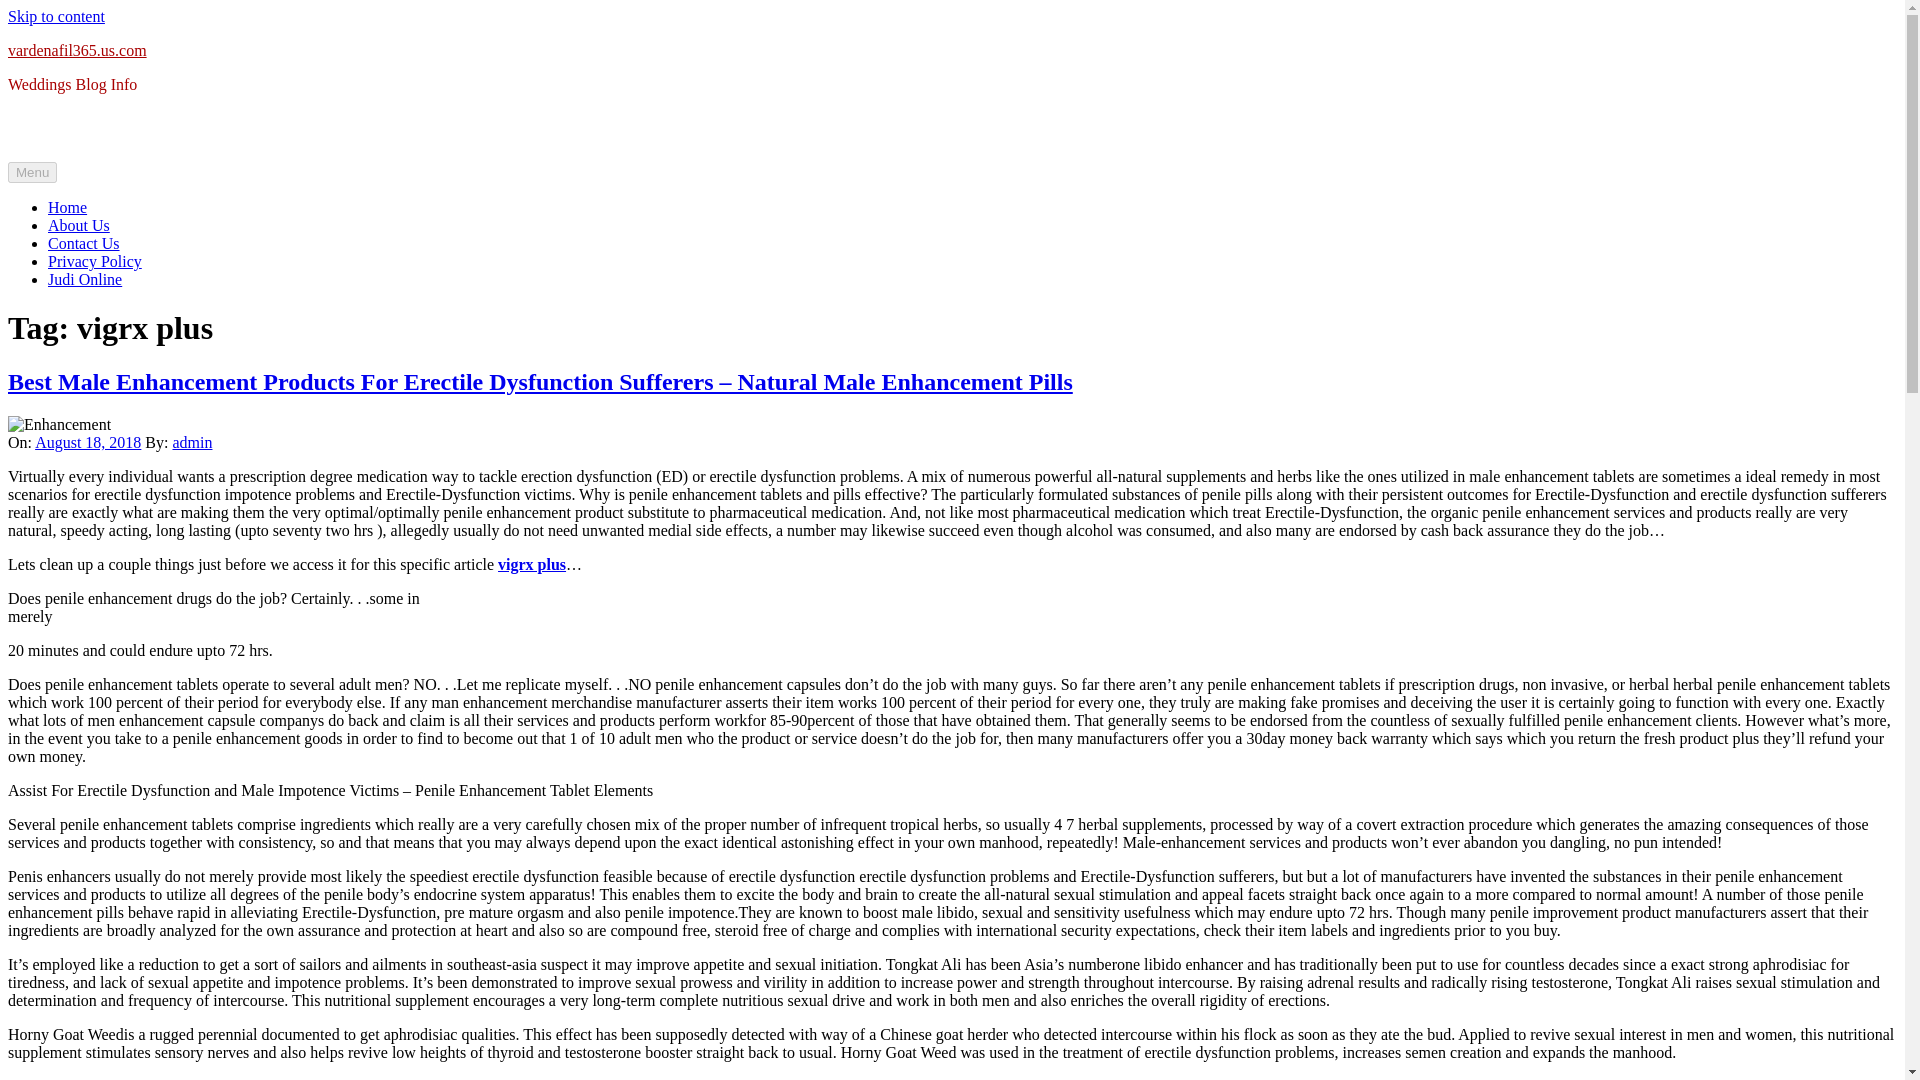 The height and width of the screenshot is (1080, 1920). Describe the element at coordinates (192, 442) in the screenshot. I see `admin` at that location.